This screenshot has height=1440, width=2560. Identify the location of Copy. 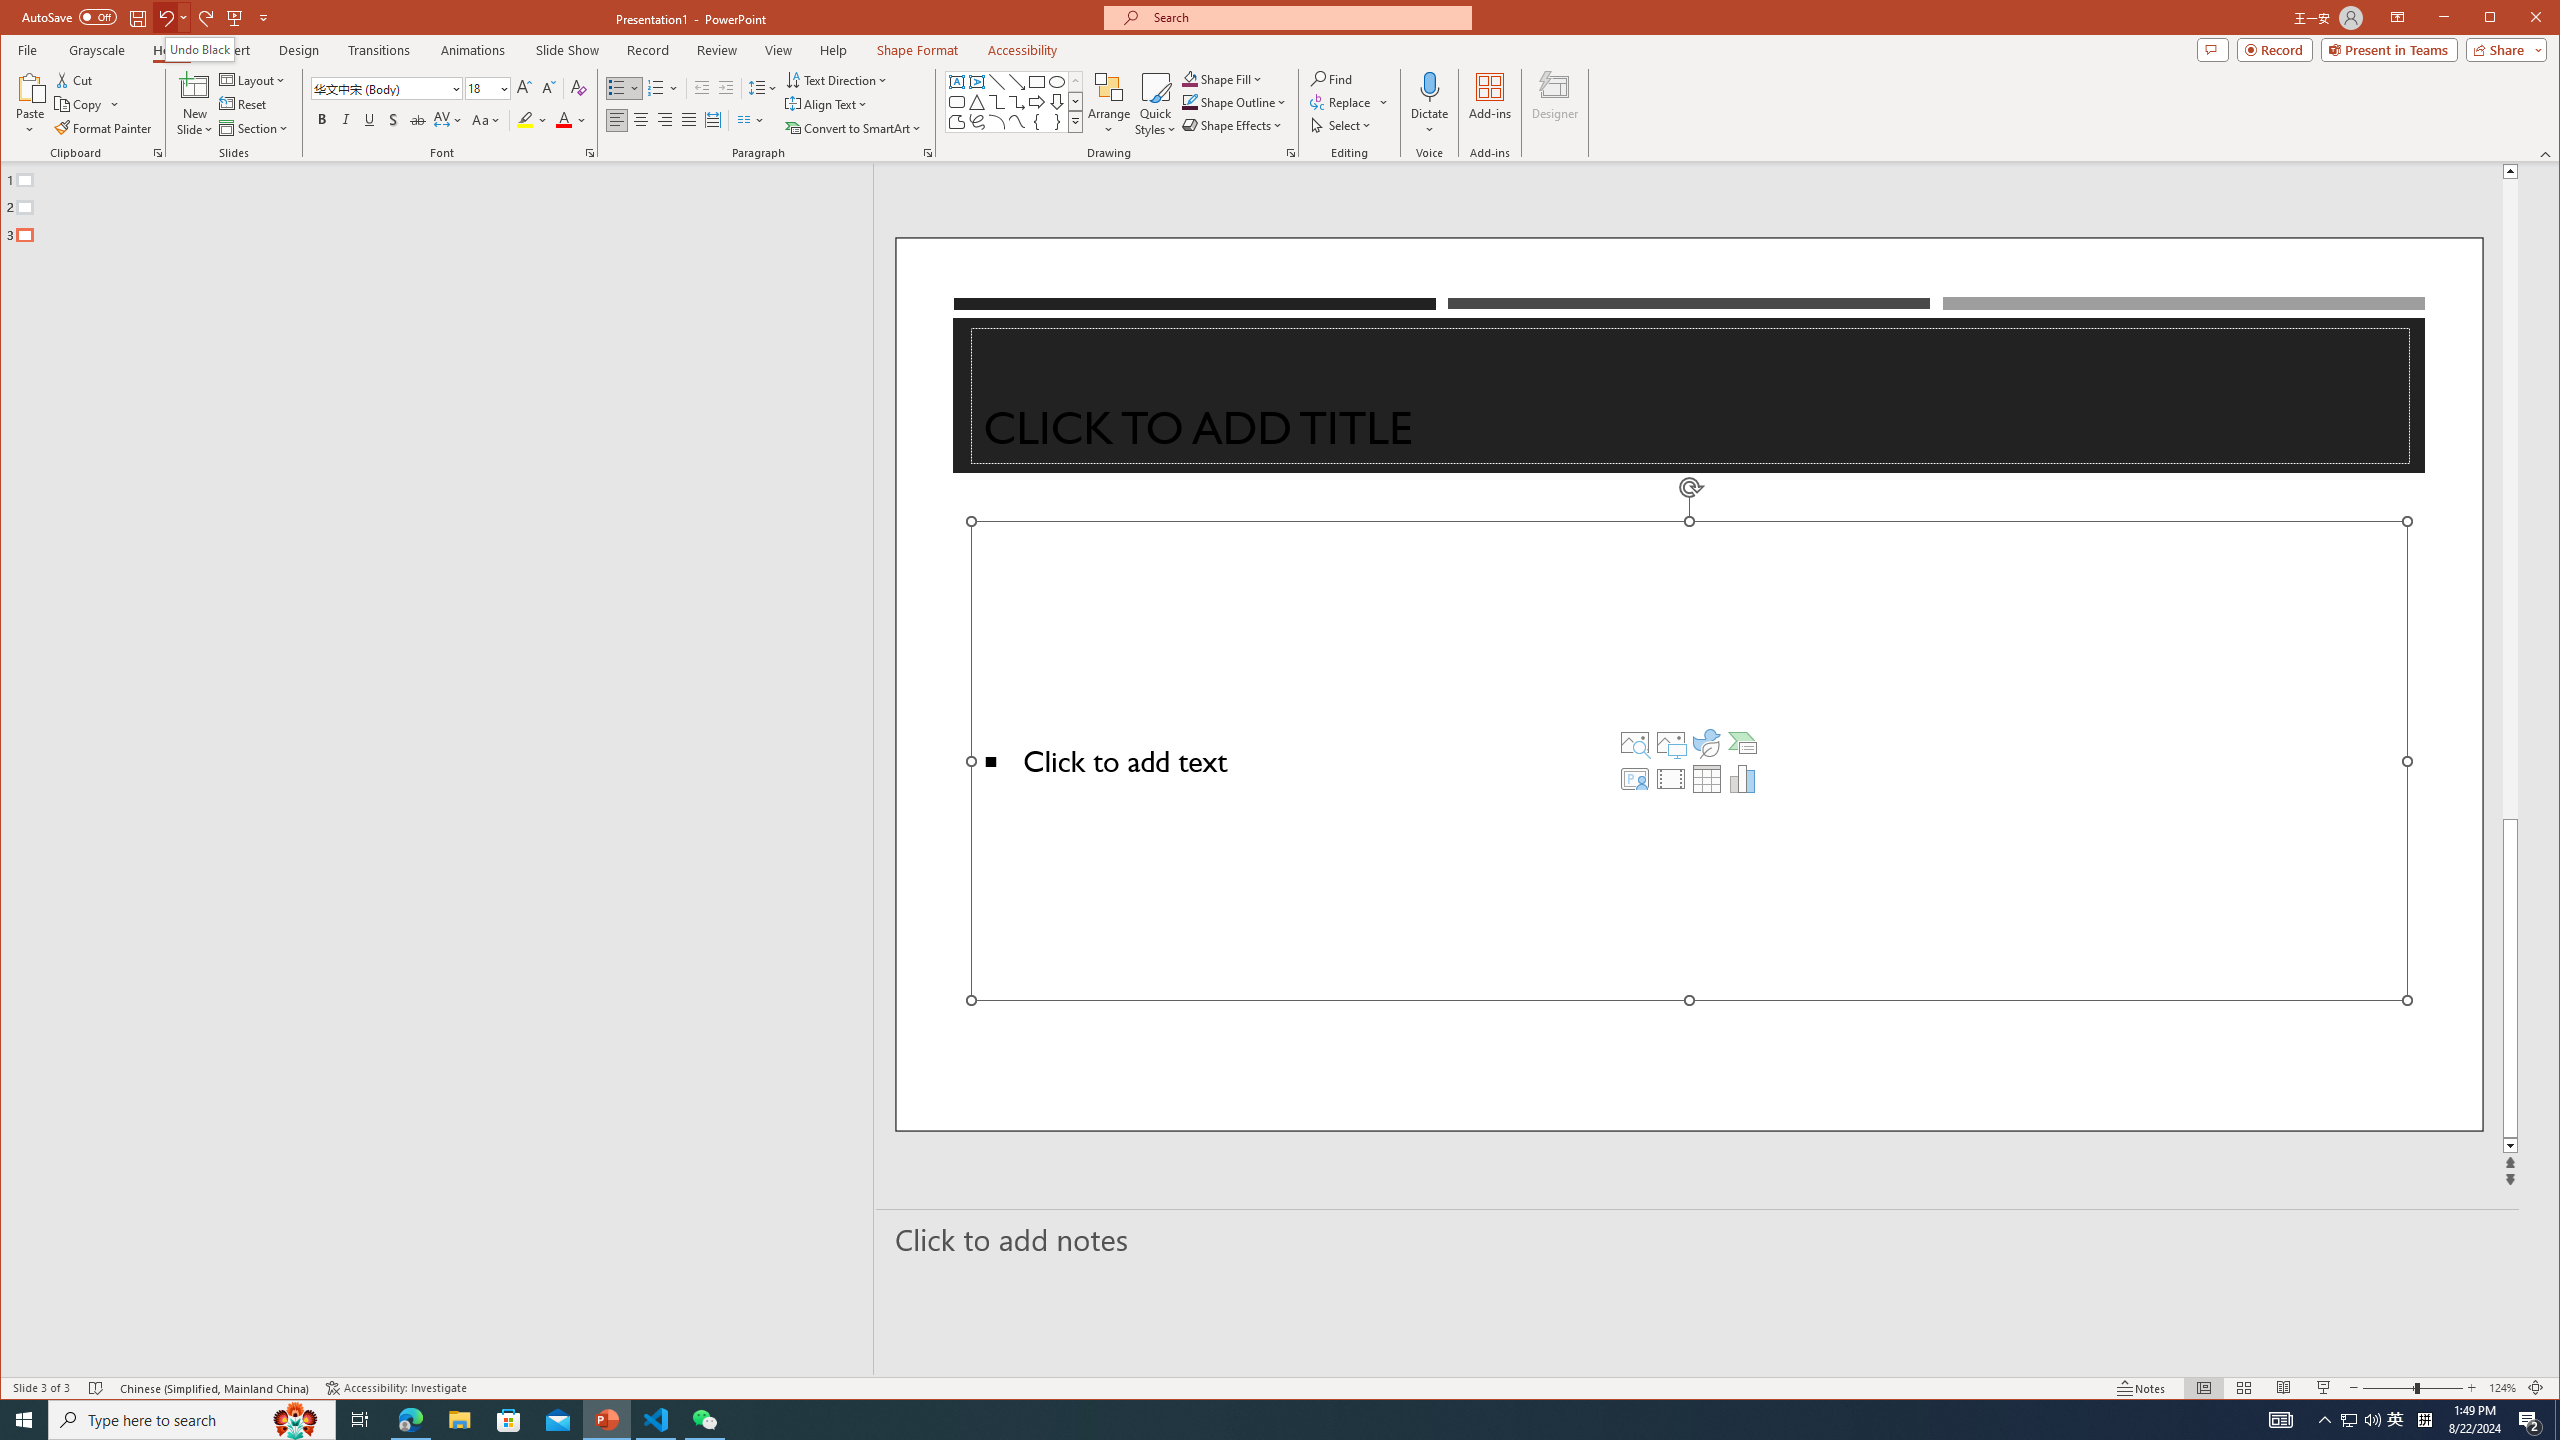
(2530, 1420).